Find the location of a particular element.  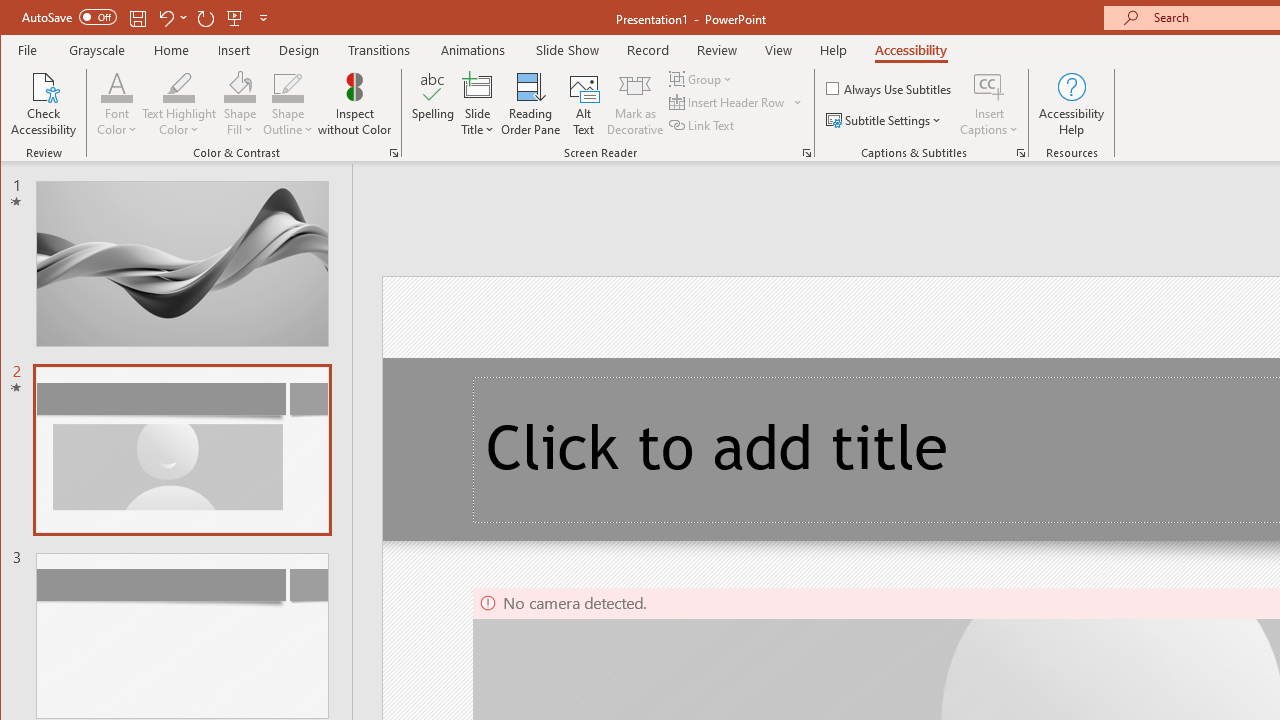

Slide Title is located at coordinates (478, 86).